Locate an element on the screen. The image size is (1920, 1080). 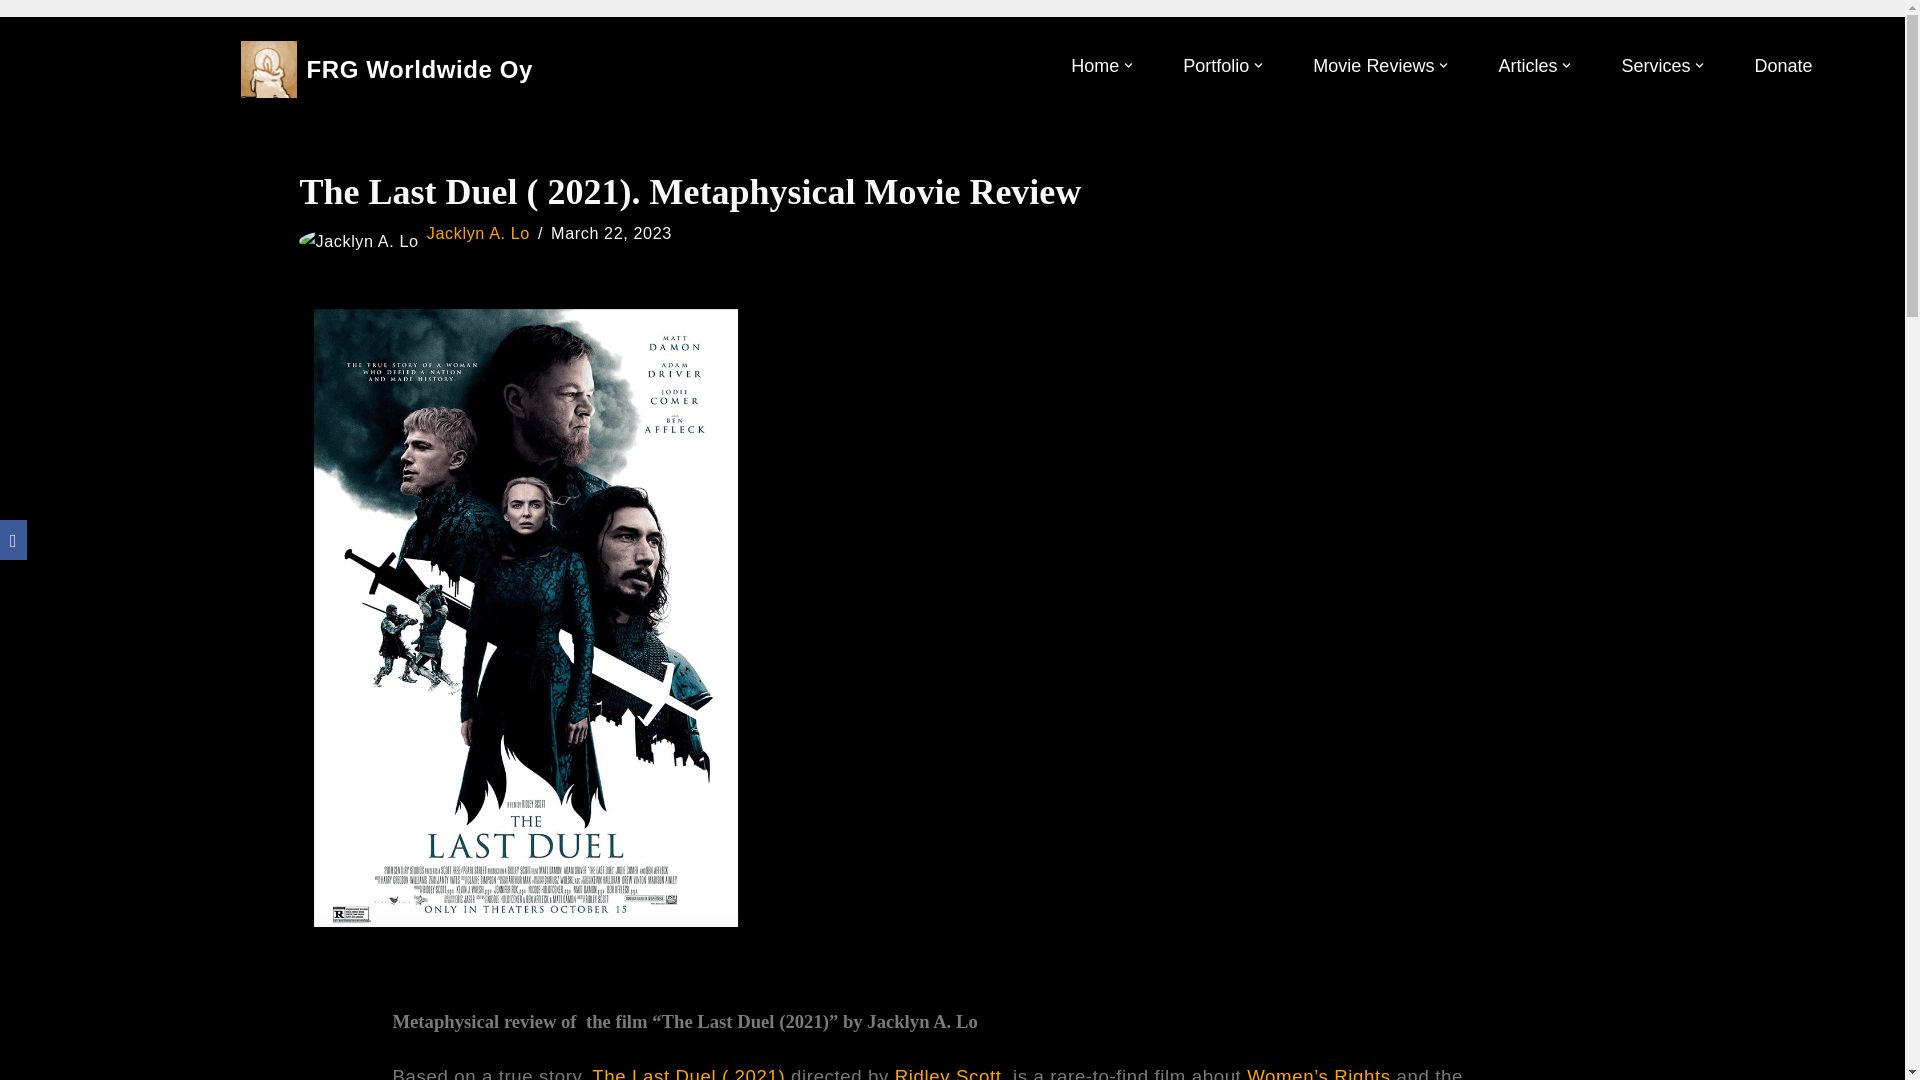
Articles is located at coordinates (1527, 66).